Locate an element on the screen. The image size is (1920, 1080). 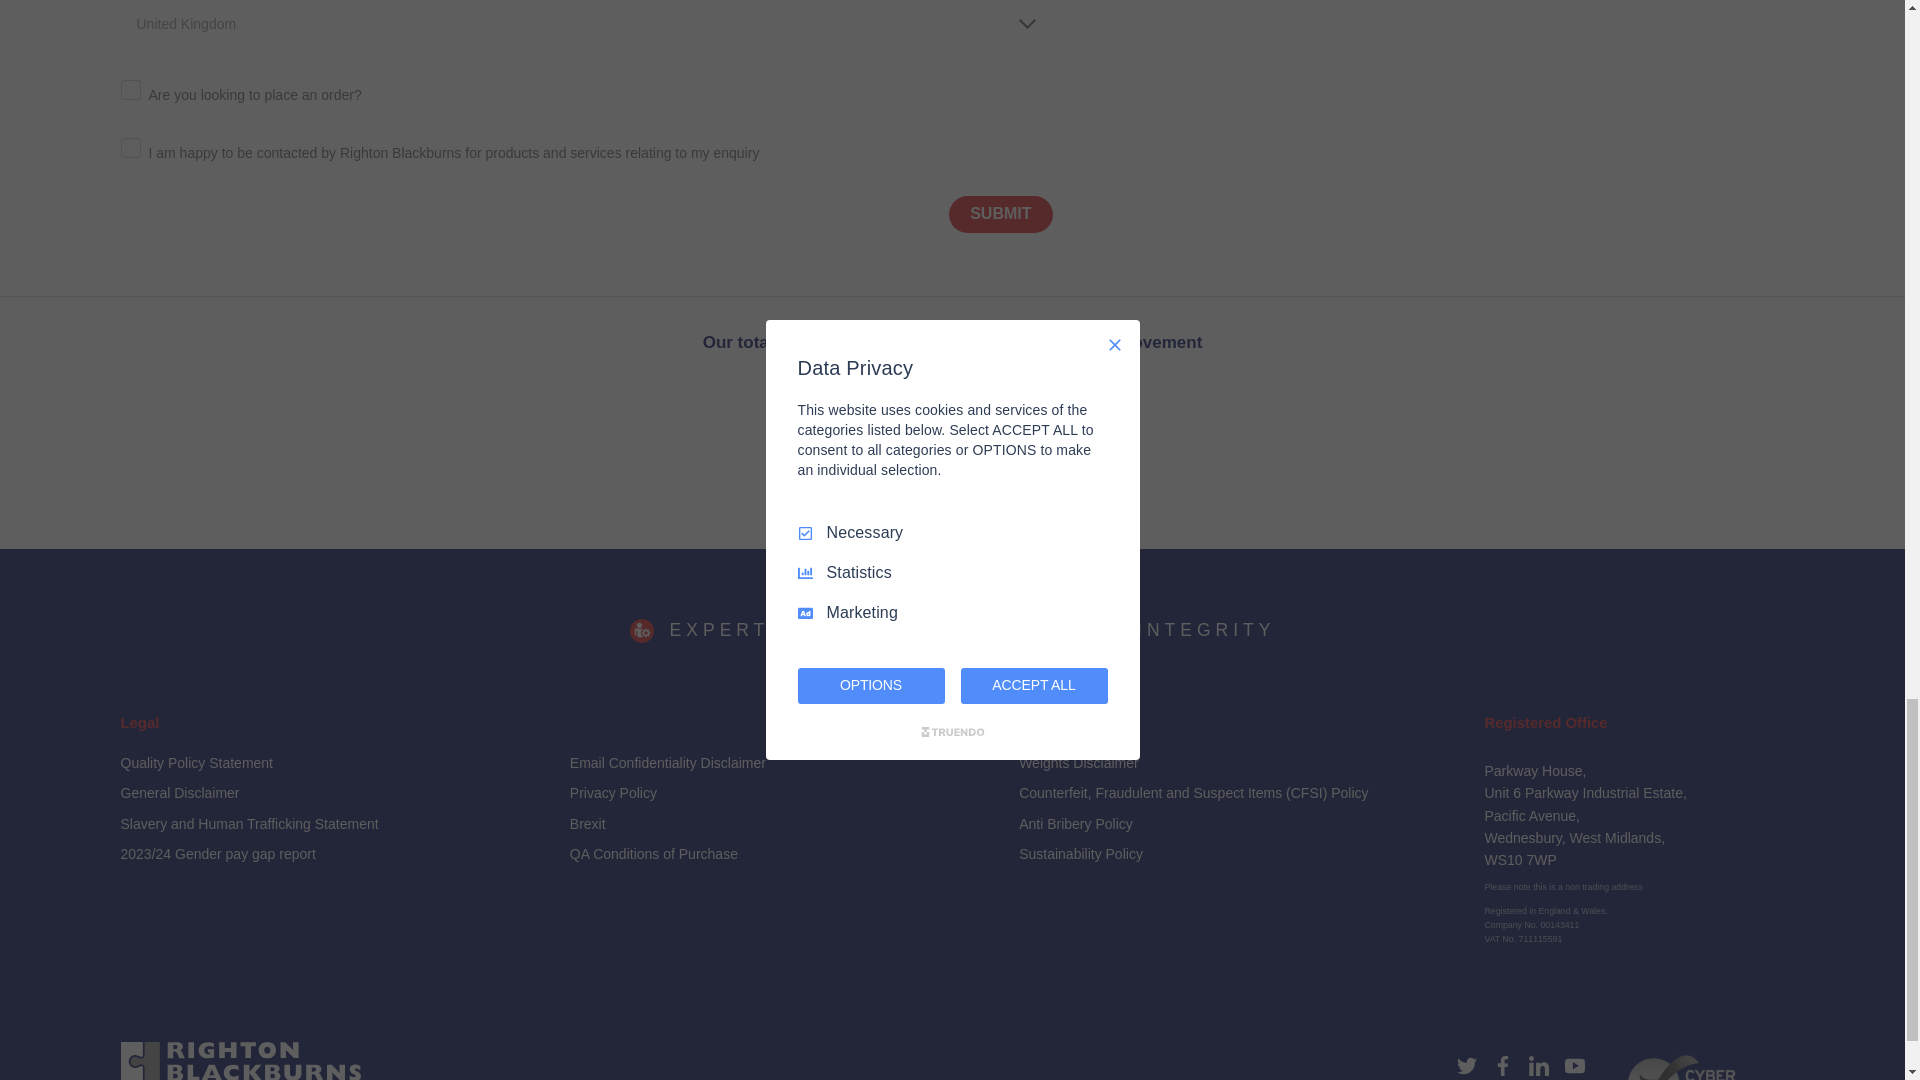
Yes is located at coordinates (130, 90).